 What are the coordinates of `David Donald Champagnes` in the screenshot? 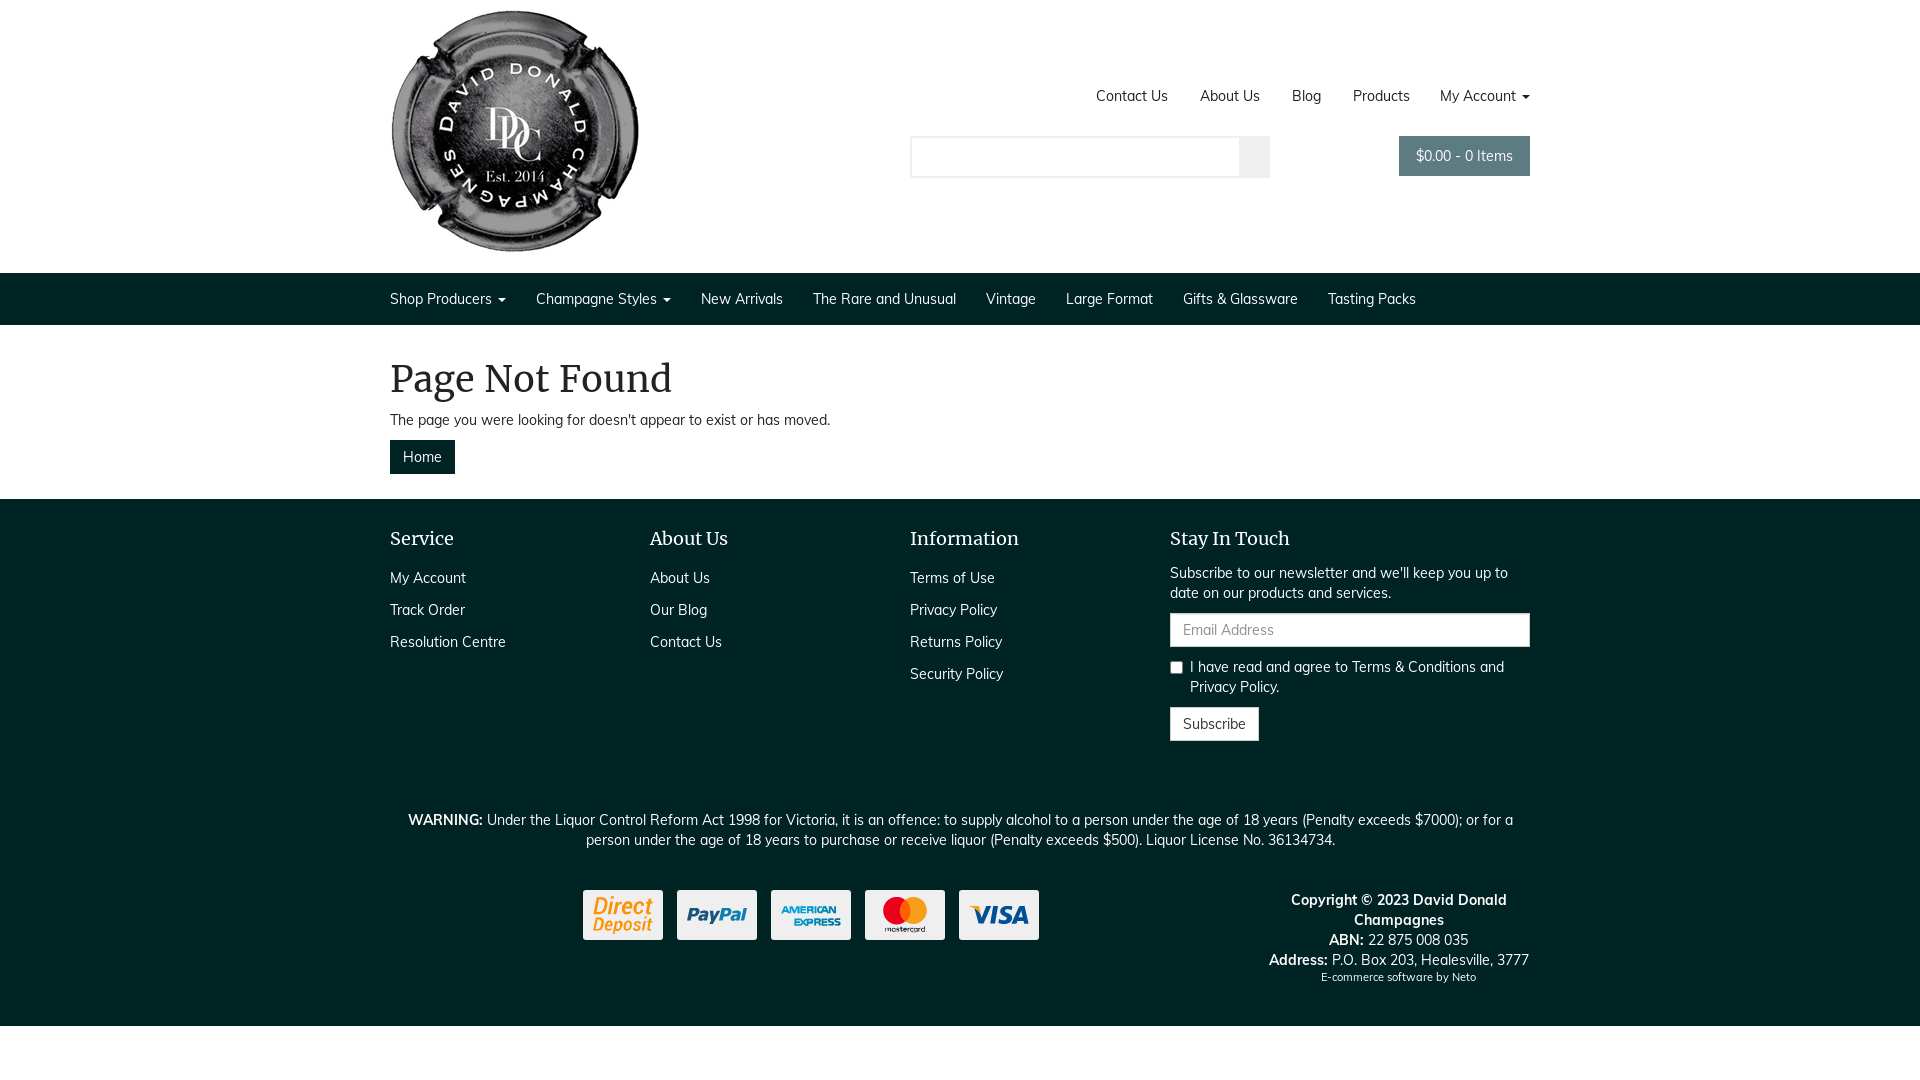 It's located at (515, 125).